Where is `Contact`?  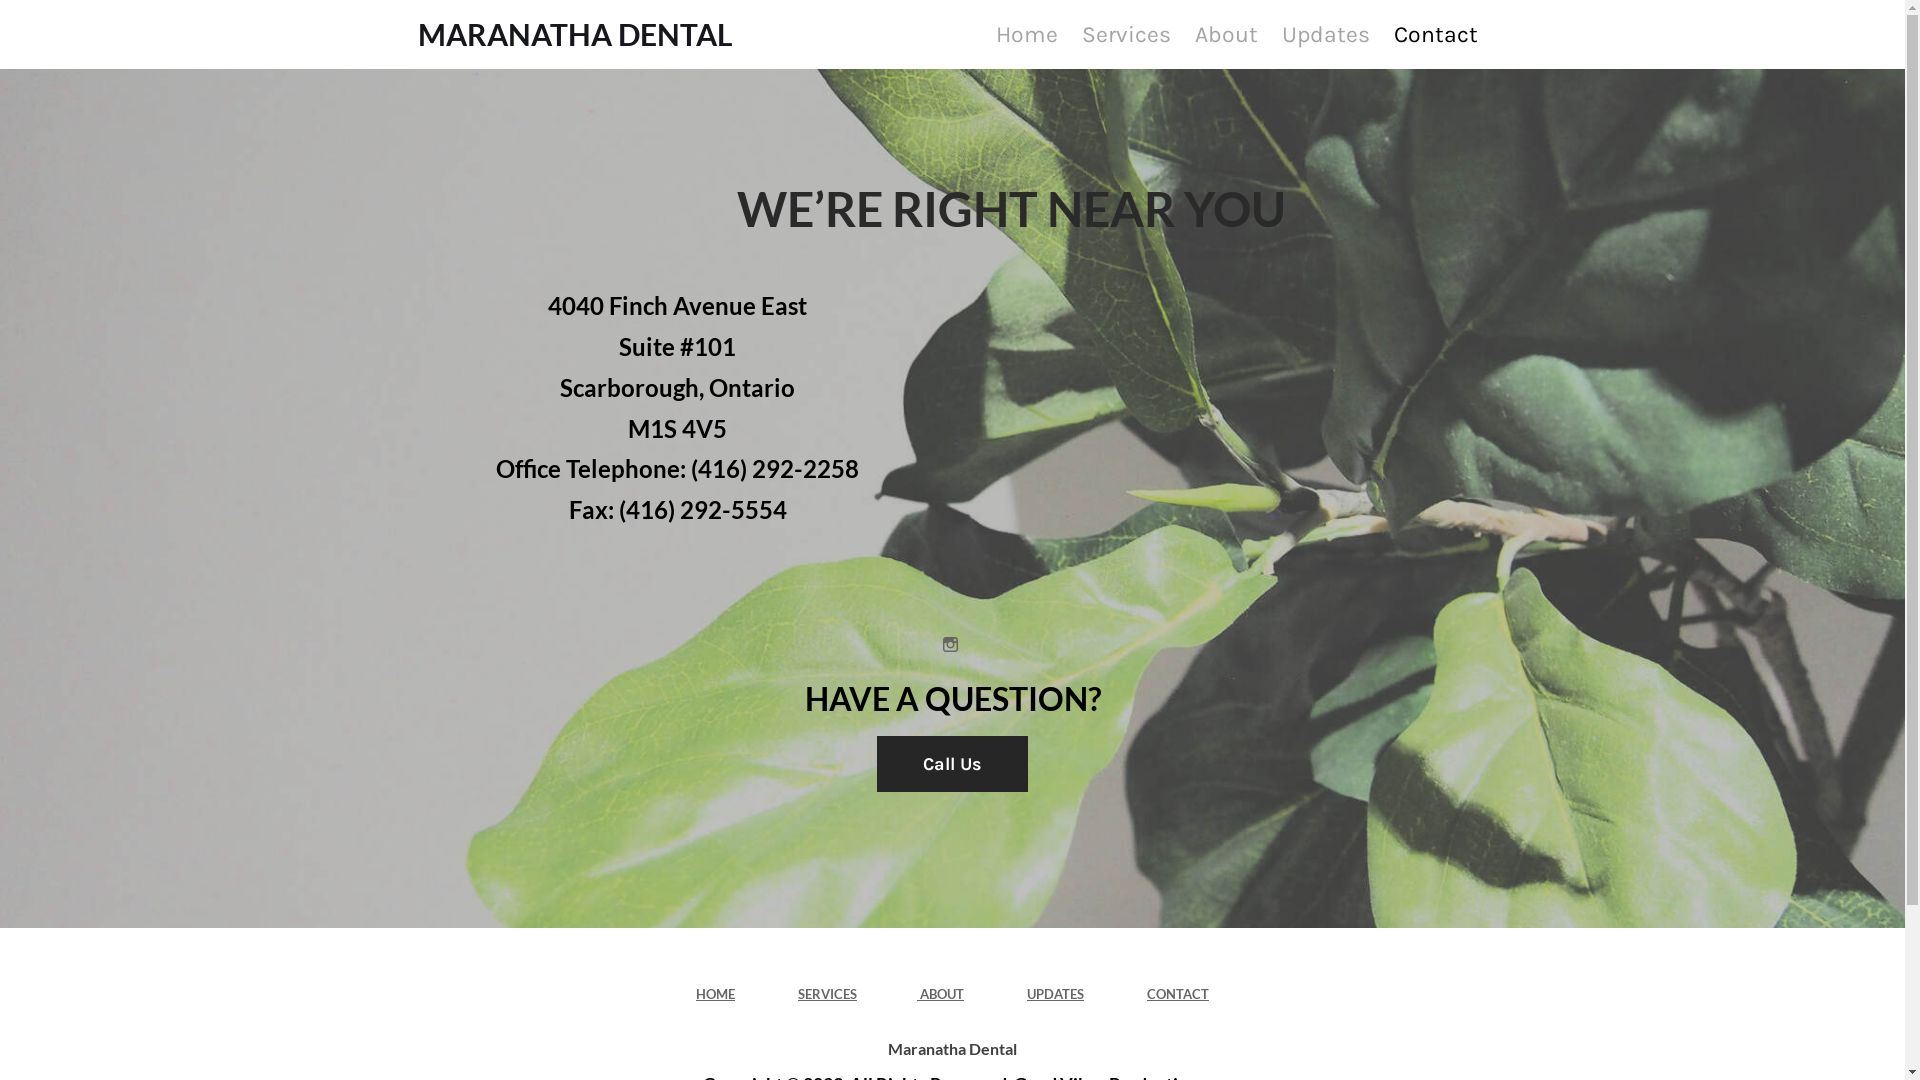 Contact is located at coordinates (1435, 34).